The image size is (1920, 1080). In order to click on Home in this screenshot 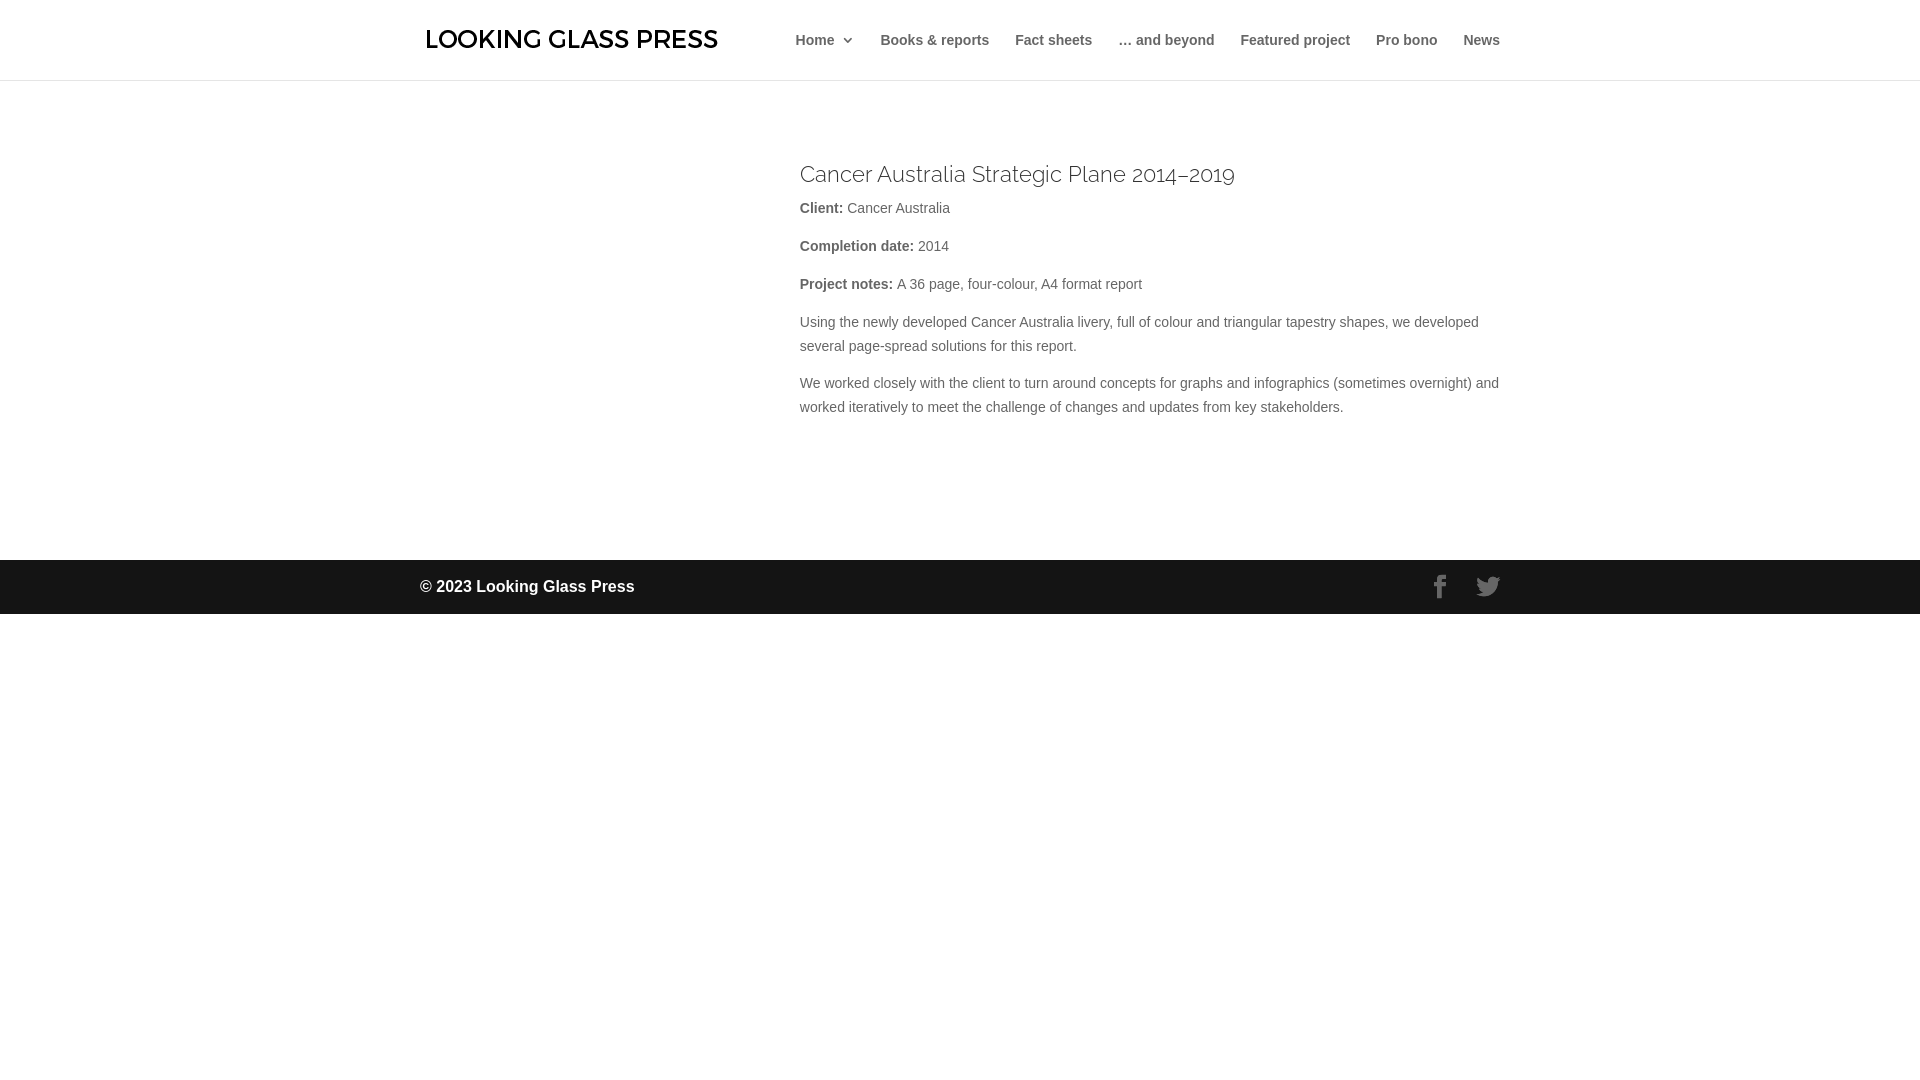, I will do `click(826, 56)`.